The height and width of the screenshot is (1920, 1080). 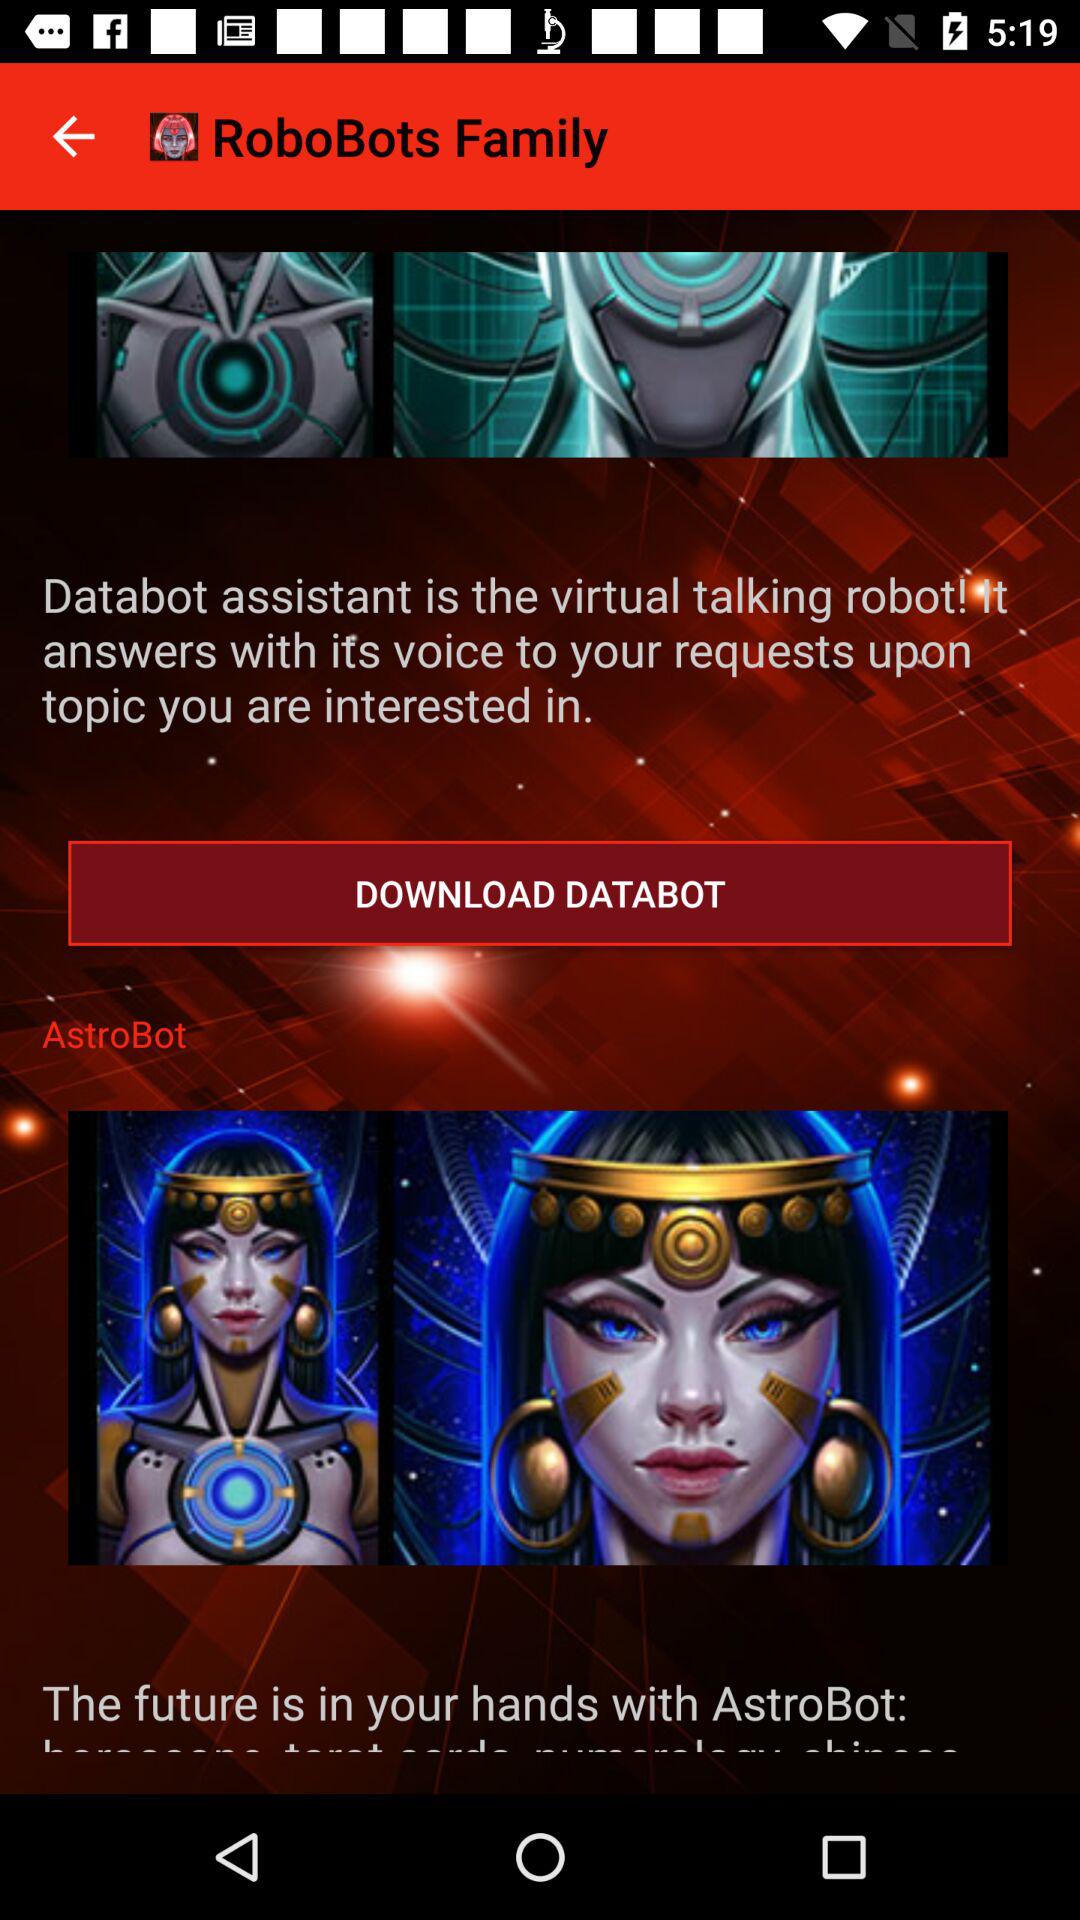 I want to click on astrobot image, so click(x=538, y=1338).